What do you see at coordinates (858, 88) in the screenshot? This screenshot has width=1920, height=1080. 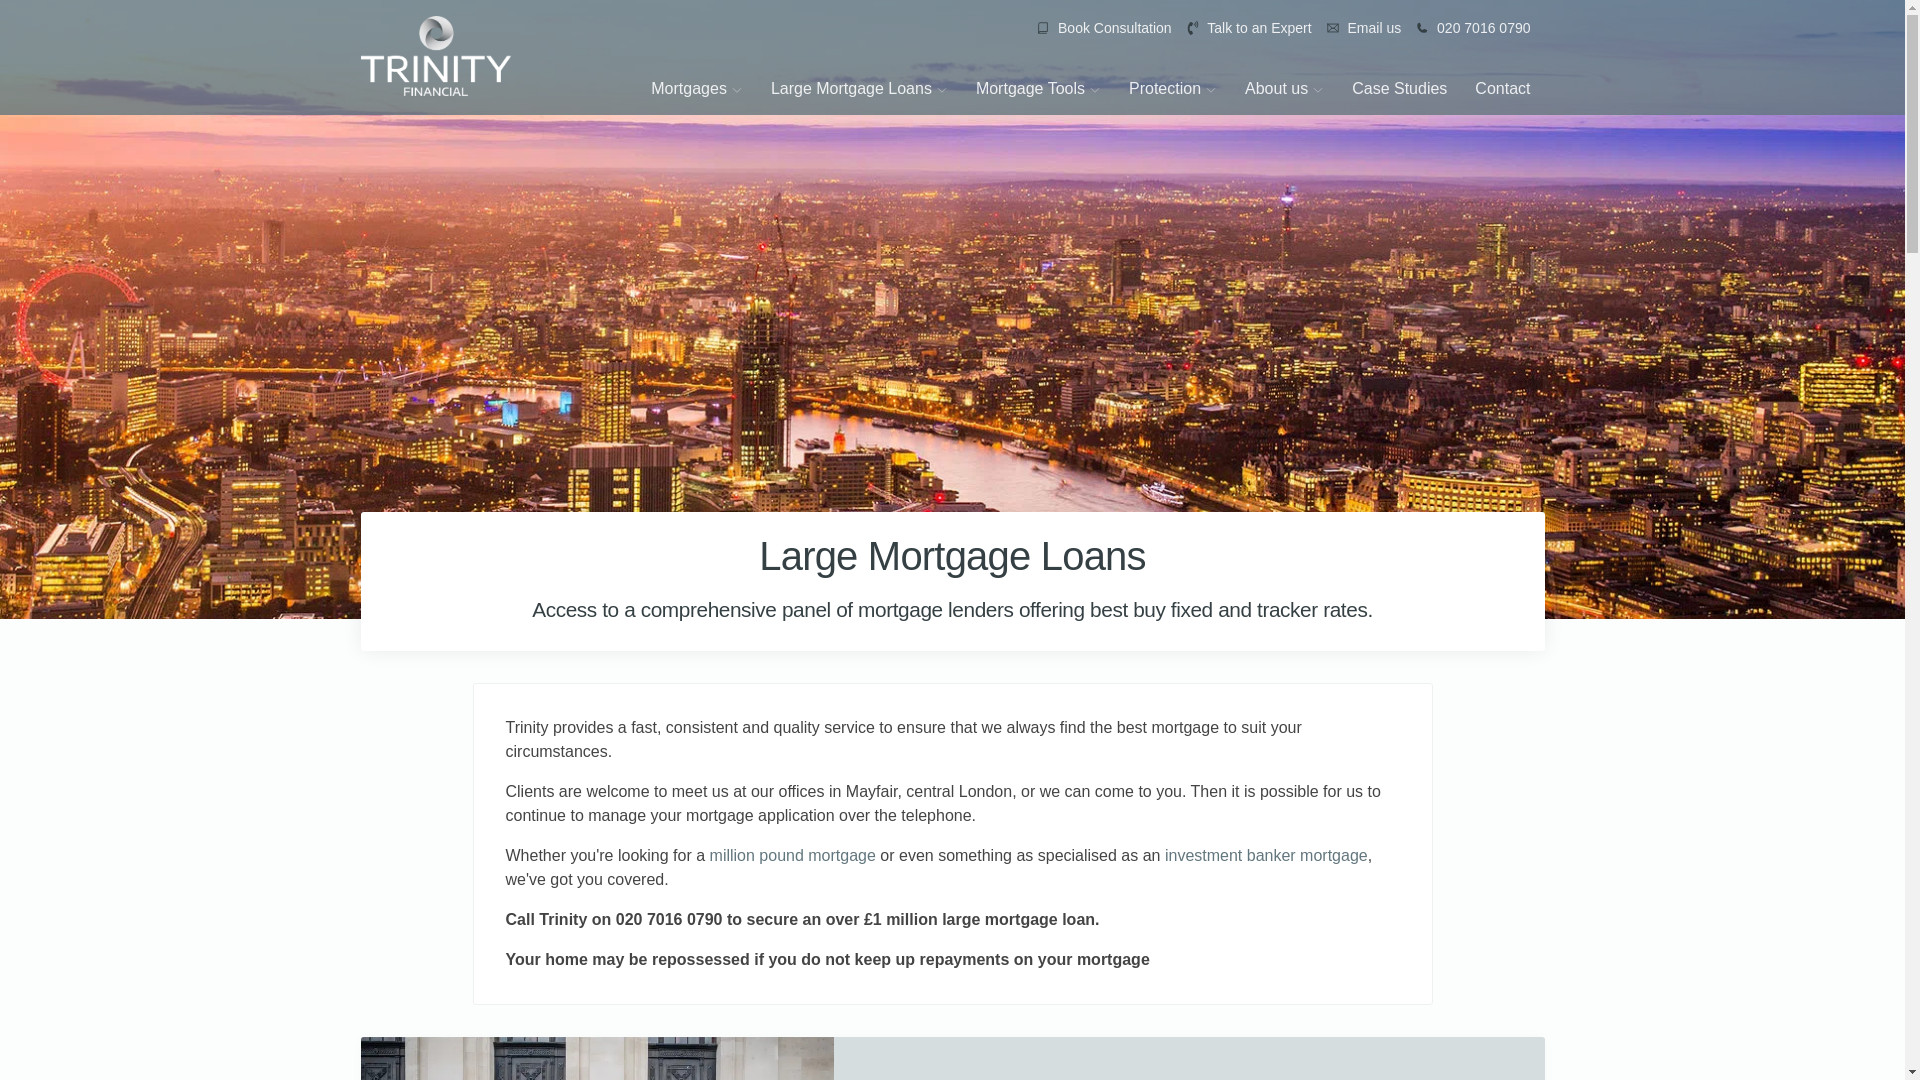 I see `Large Mortgage Loans` at bounding box center [858, 88].